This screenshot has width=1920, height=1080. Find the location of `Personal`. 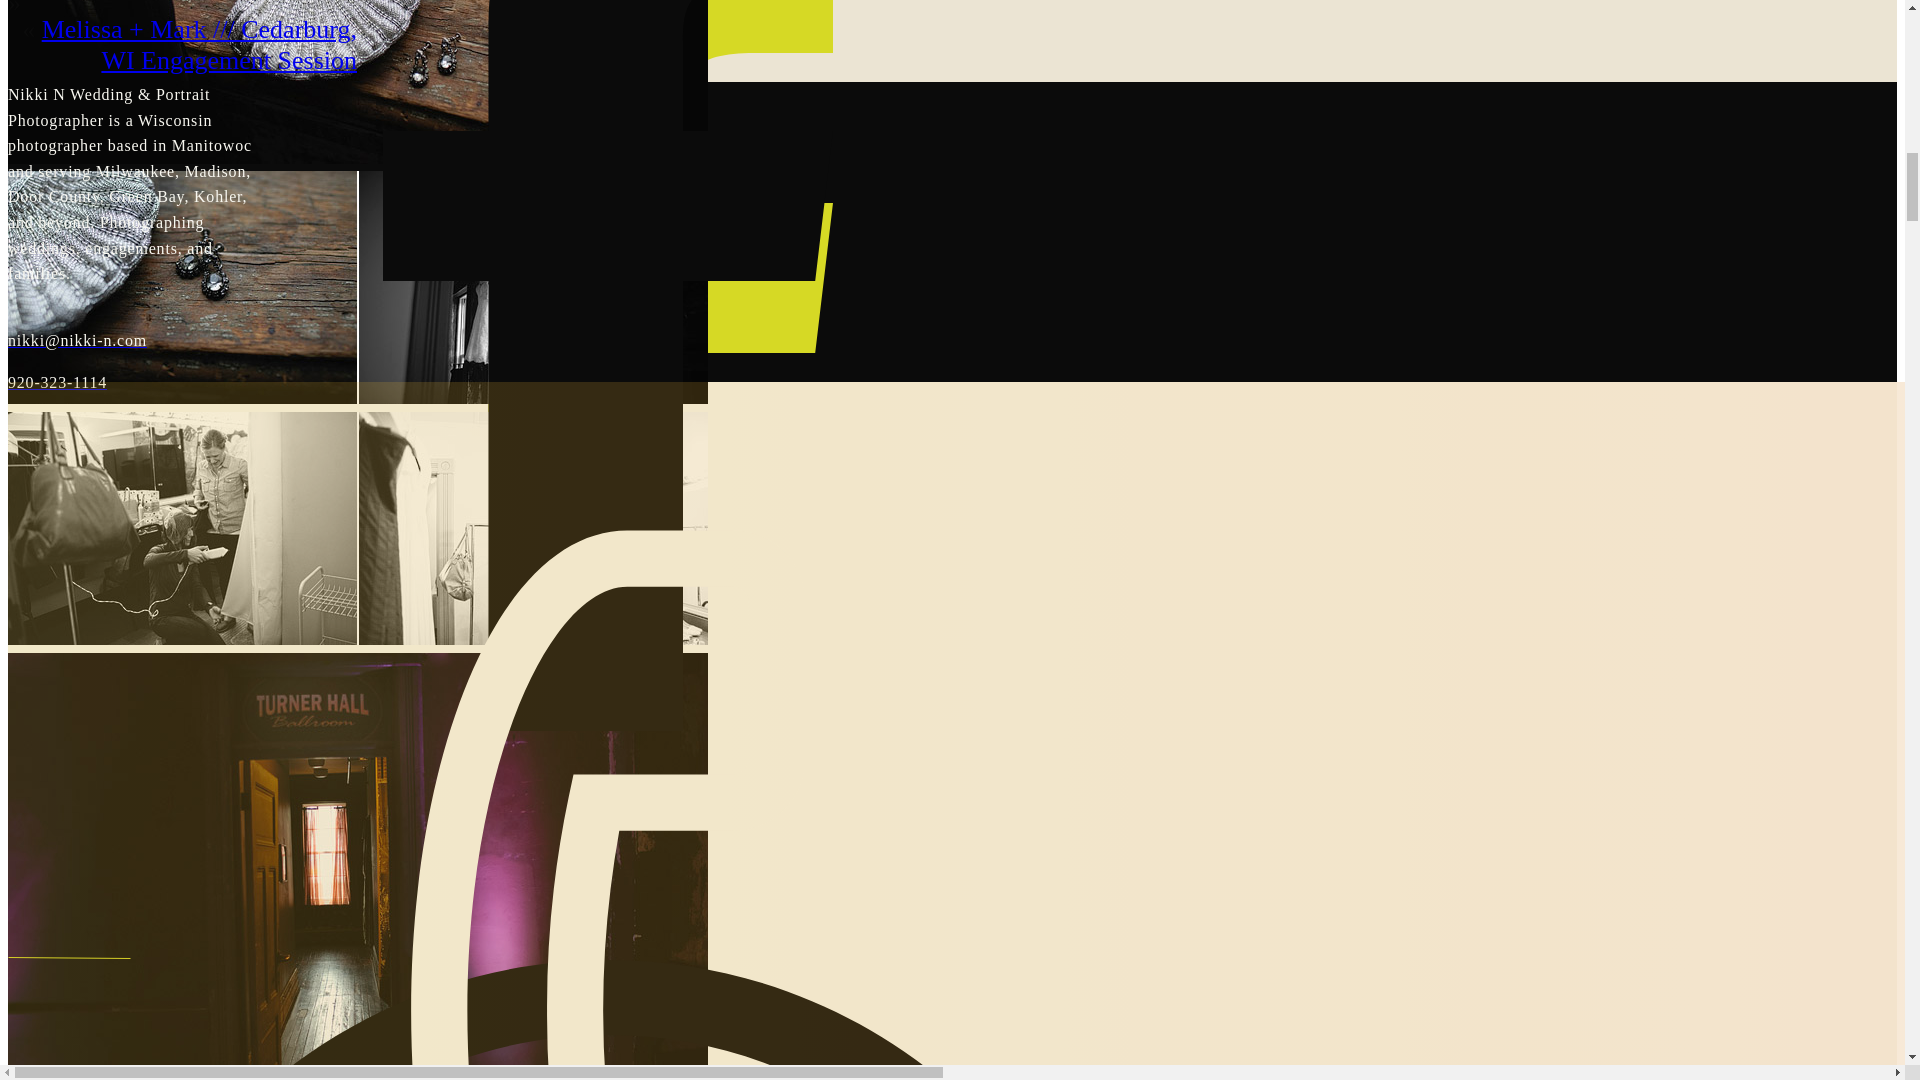

Personal is located at coordinates (607, 987).